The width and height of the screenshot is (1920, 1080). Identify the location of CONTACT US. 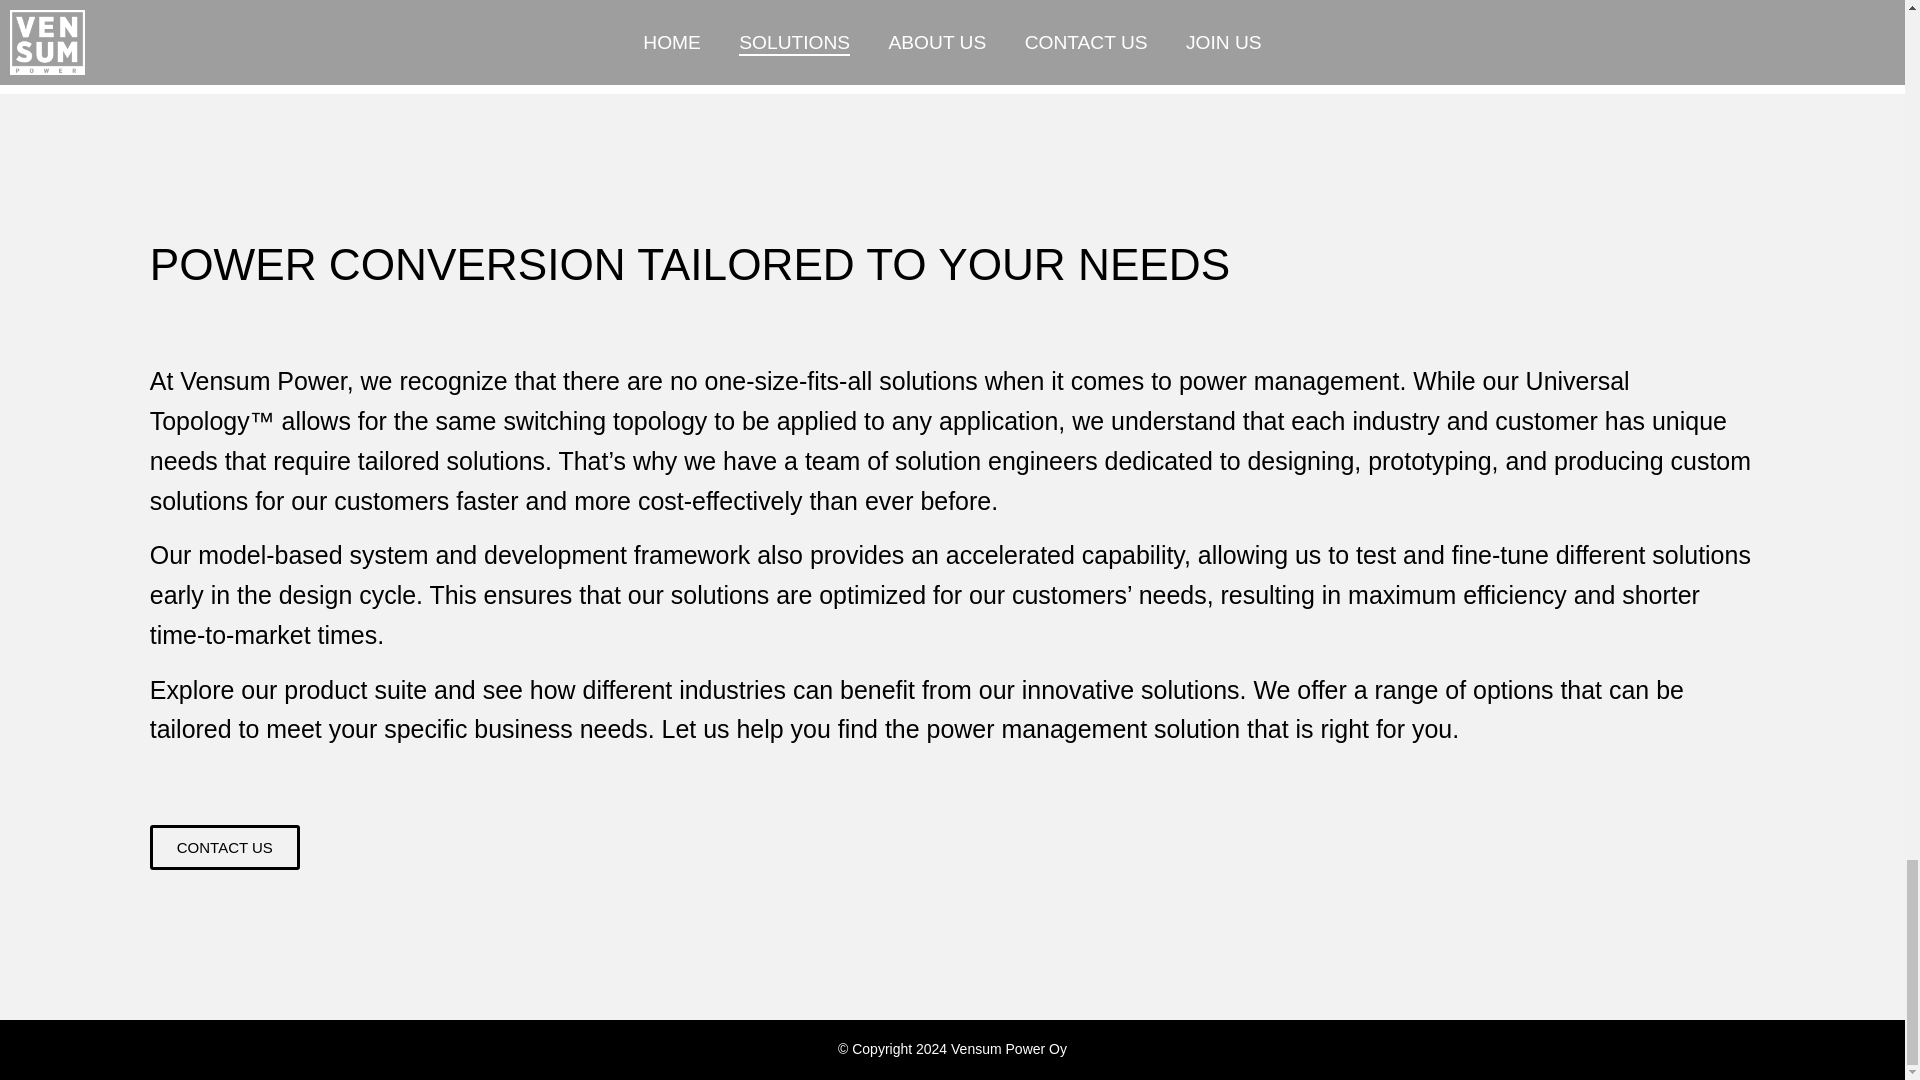
(224, 848).